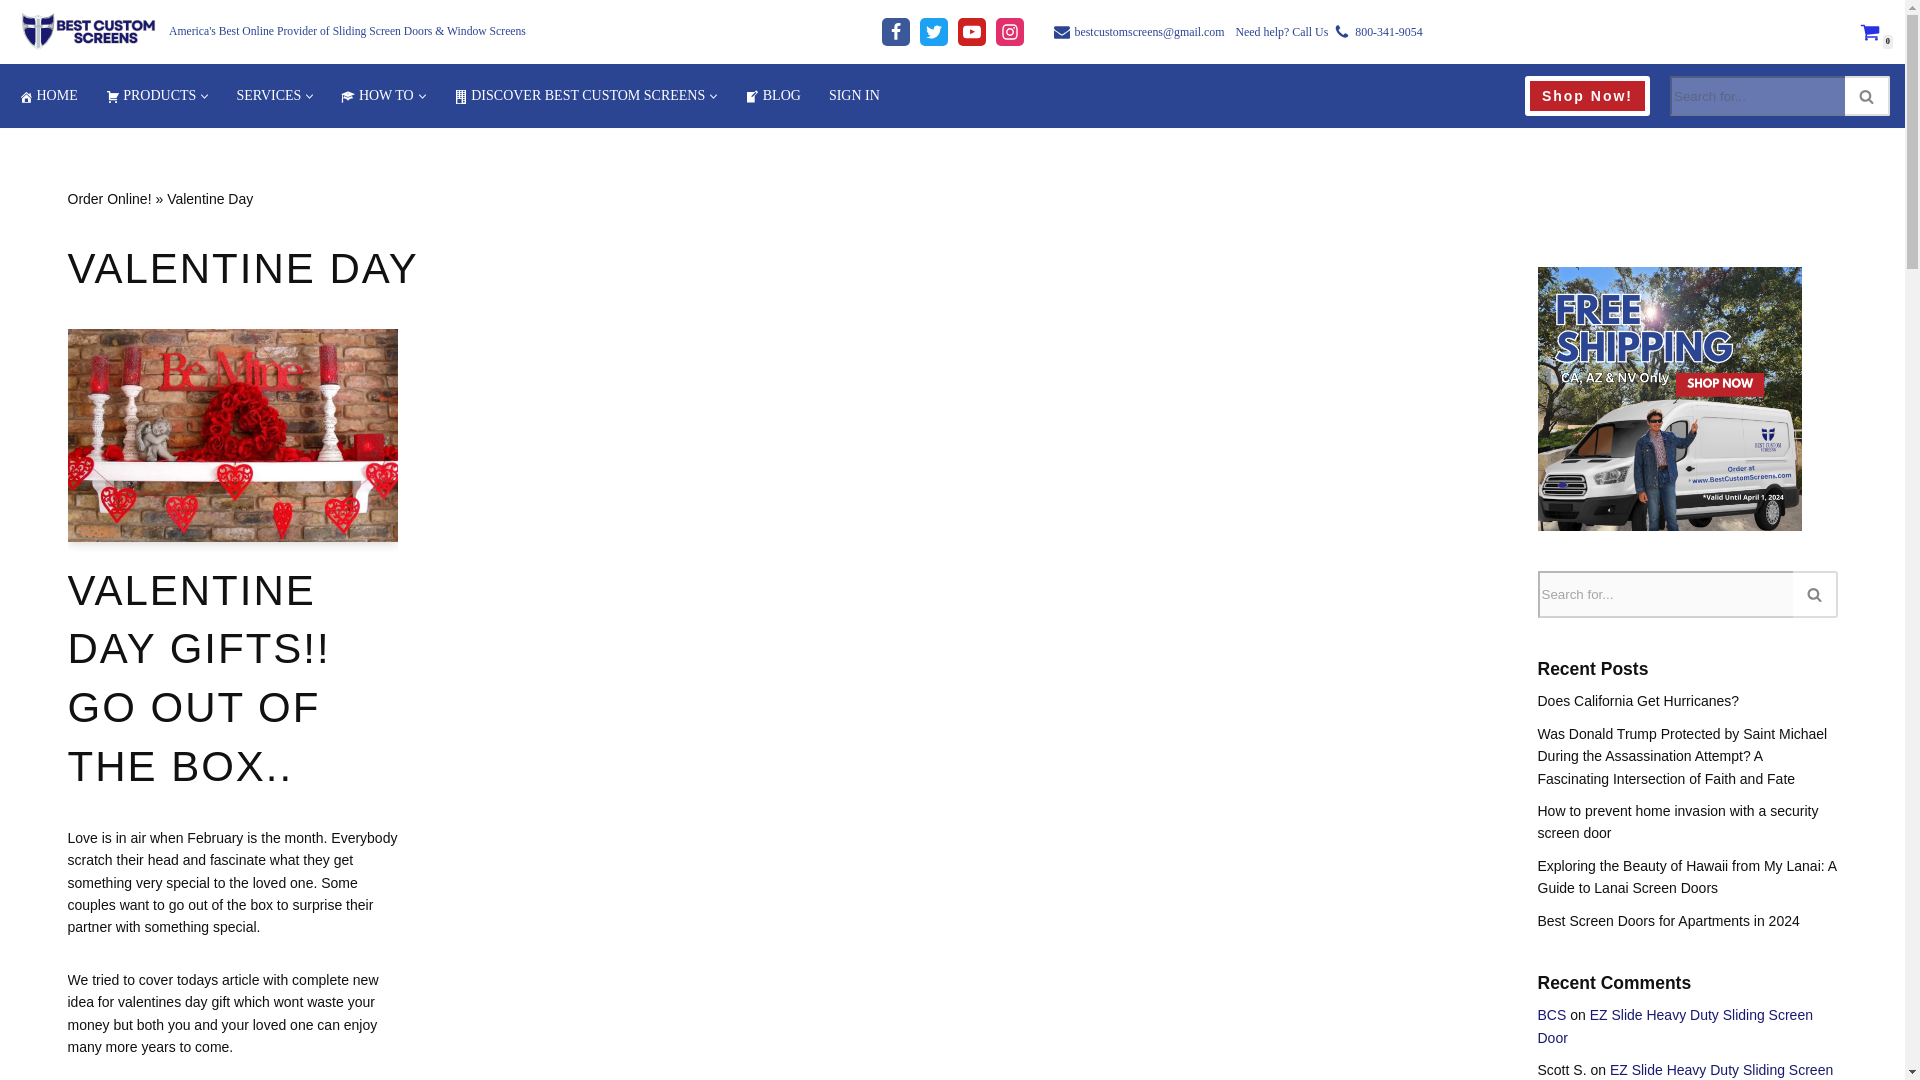 The height and width of the screenshot is (1080, 1920). I want to click on Skip to content, so click(15, 42).